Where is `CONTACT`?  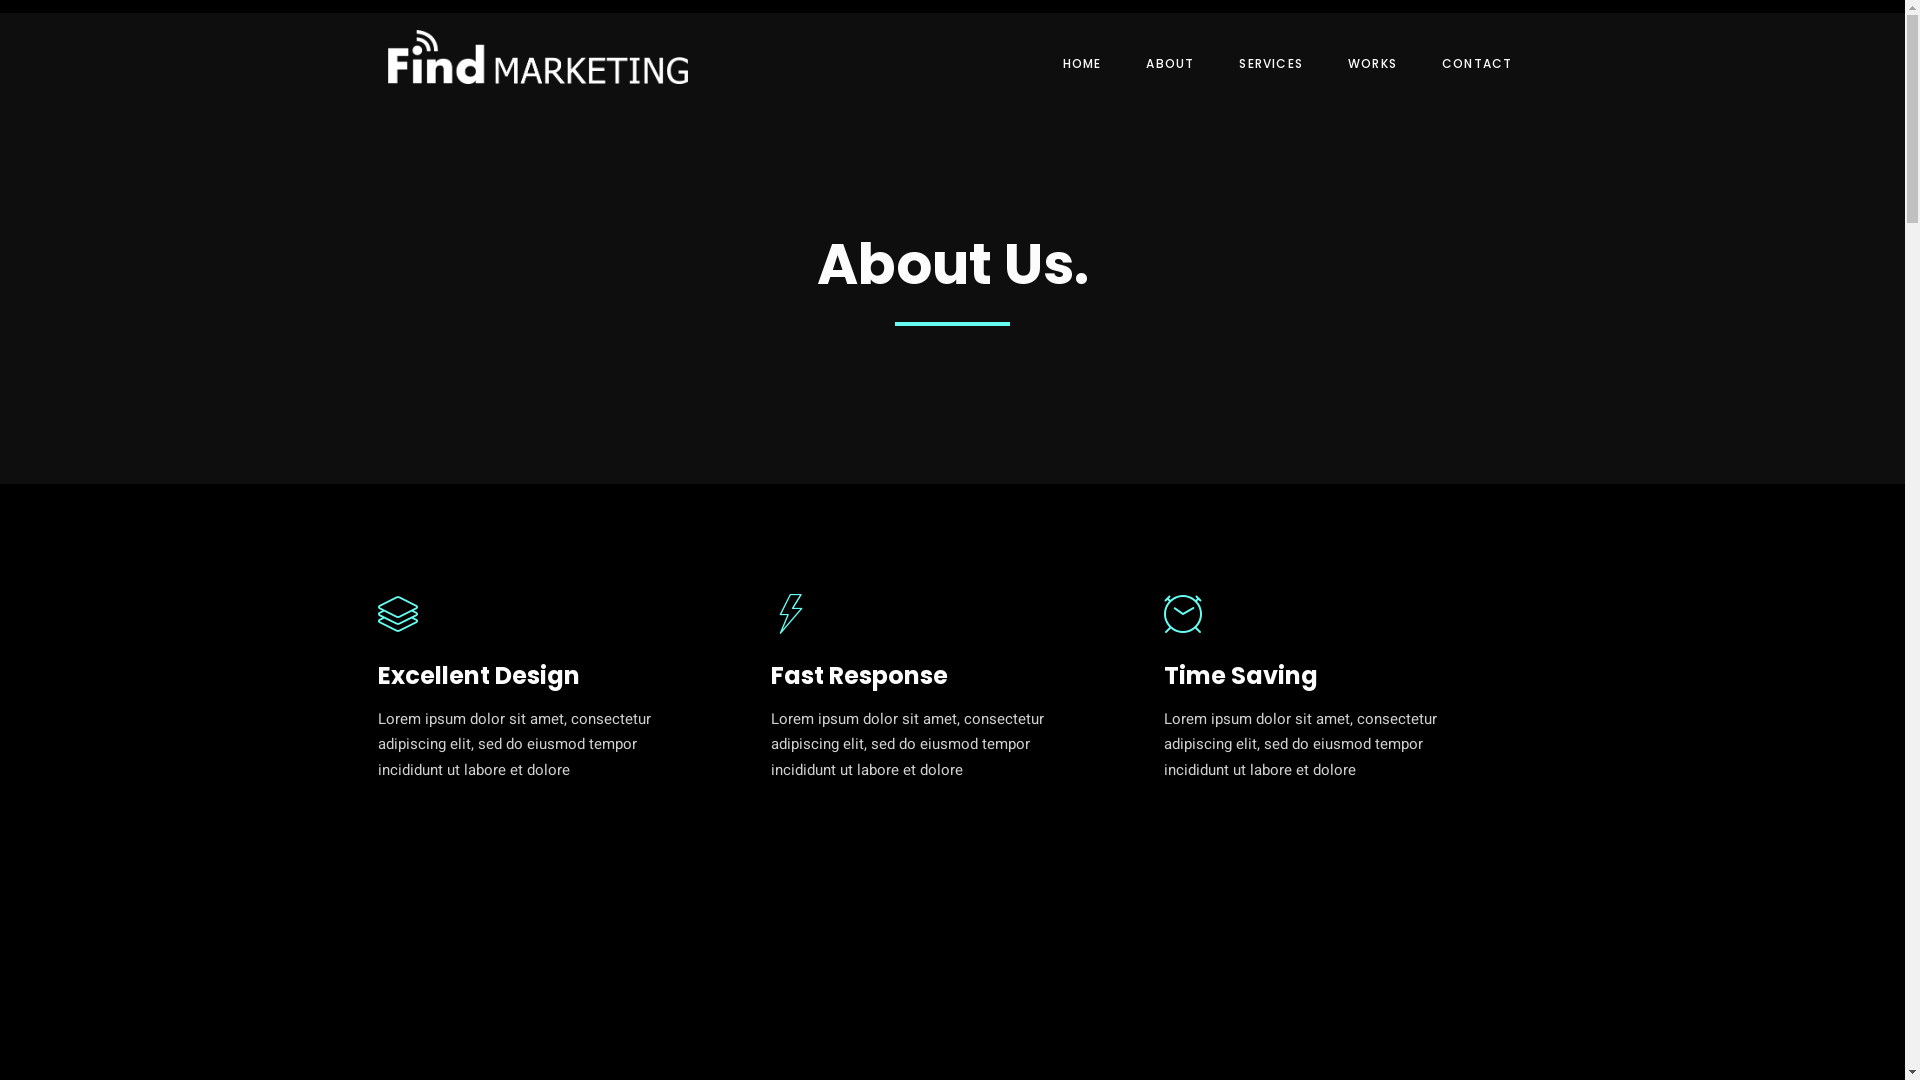
CONTACT is located at coordinates (1470, 64).